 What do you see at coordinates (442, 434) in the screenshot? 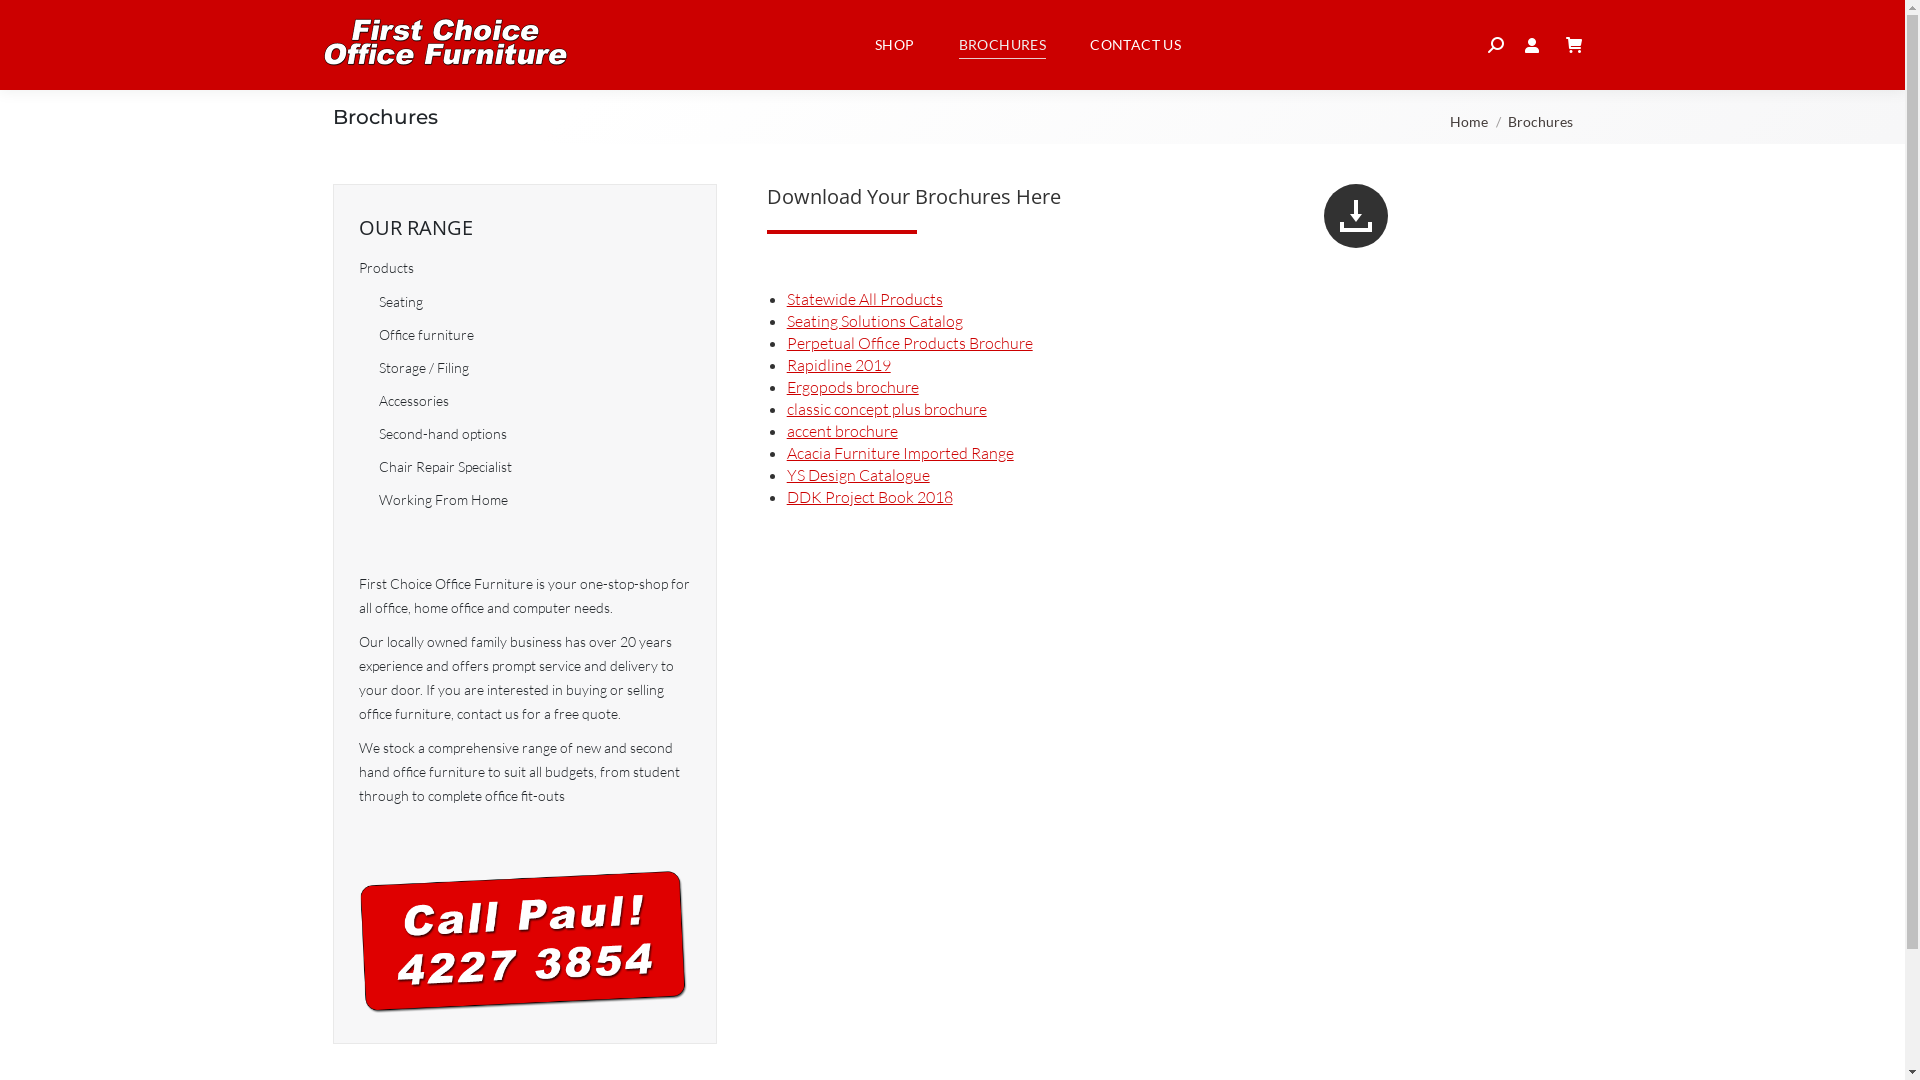
I see `Second-hand options` at bounding box center [442, 434].